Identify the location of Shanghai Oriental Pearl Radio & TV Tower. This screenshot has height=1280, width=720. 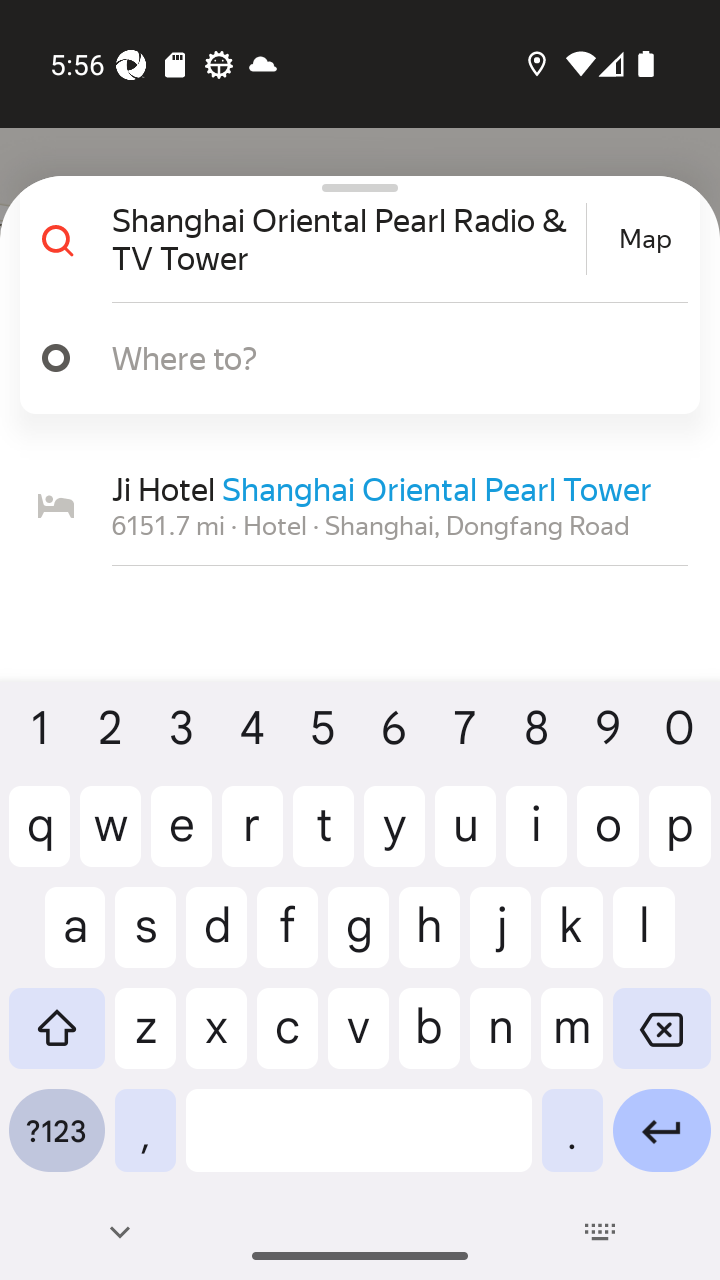
(346, 238).